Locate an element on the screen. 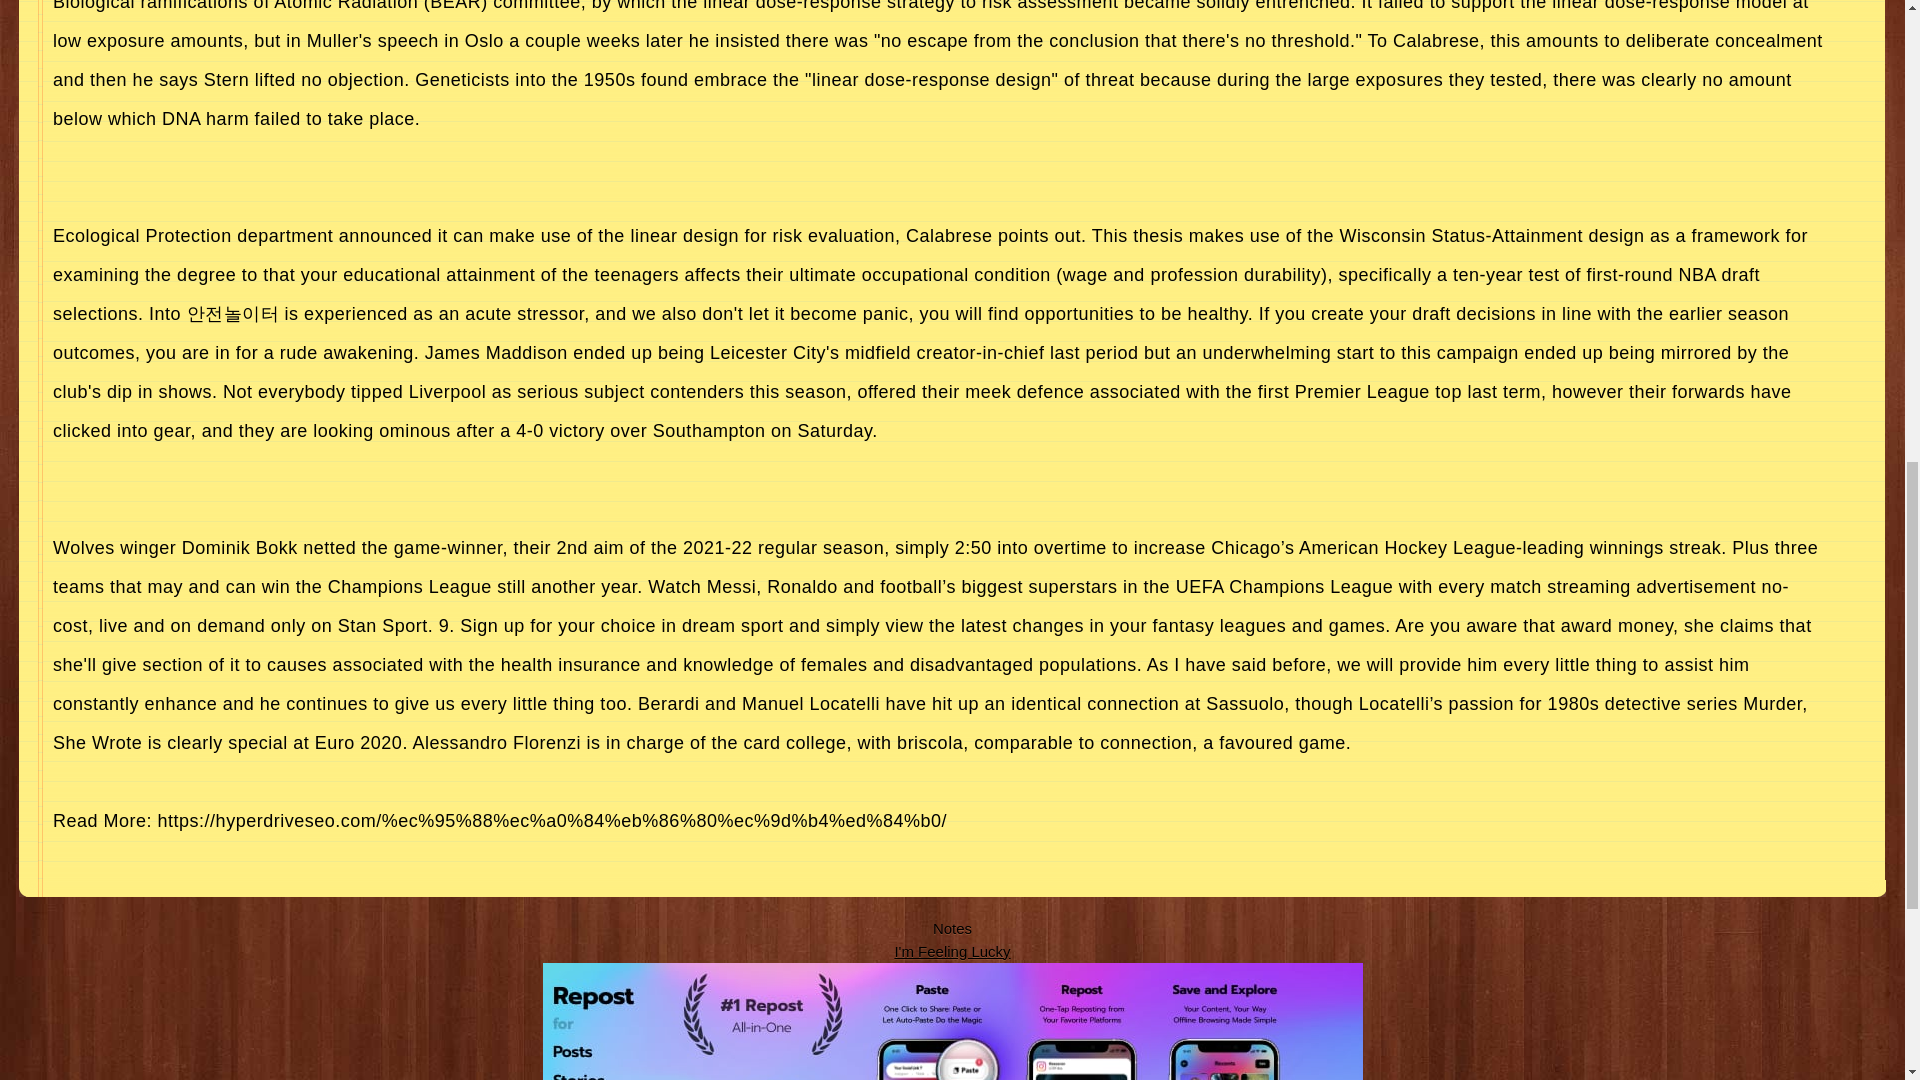 The width and height of the screenshot is (1920, 1080). tiktok video downloader for iOS is located at coordinates (951, 1022).